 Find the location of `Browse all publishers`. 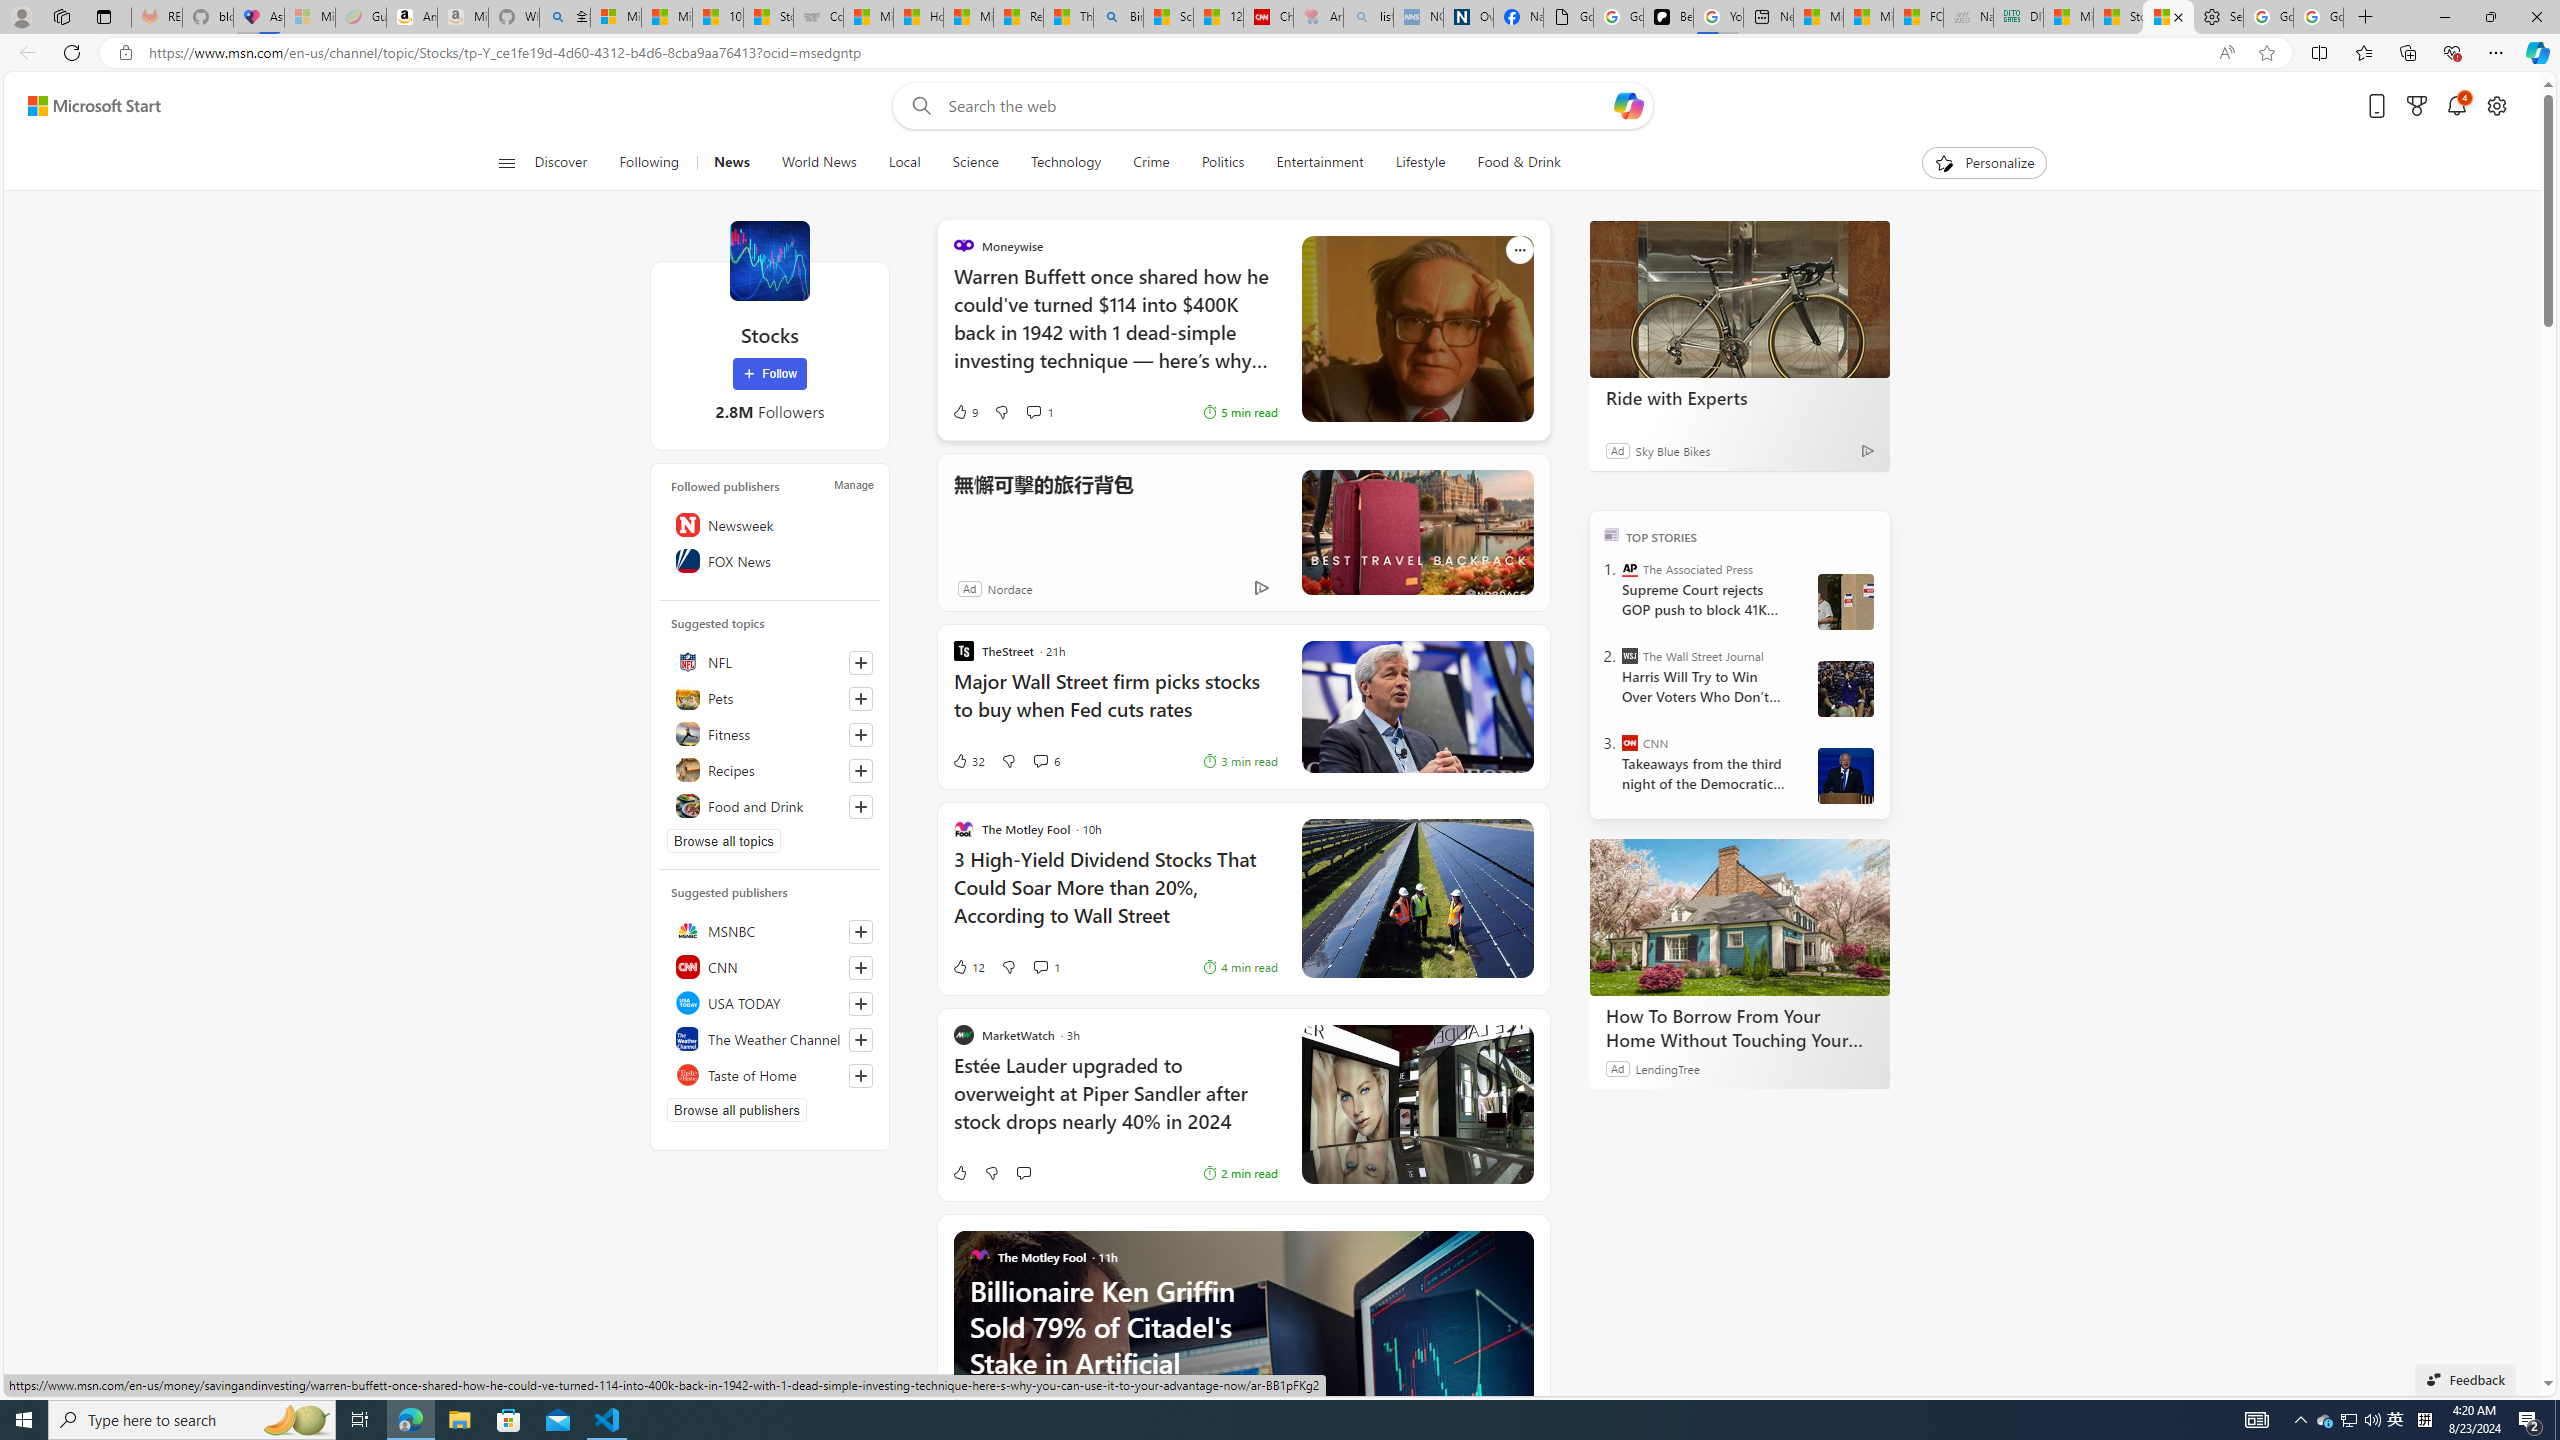

Browse all publishers is located at coordinates (737, 1109).